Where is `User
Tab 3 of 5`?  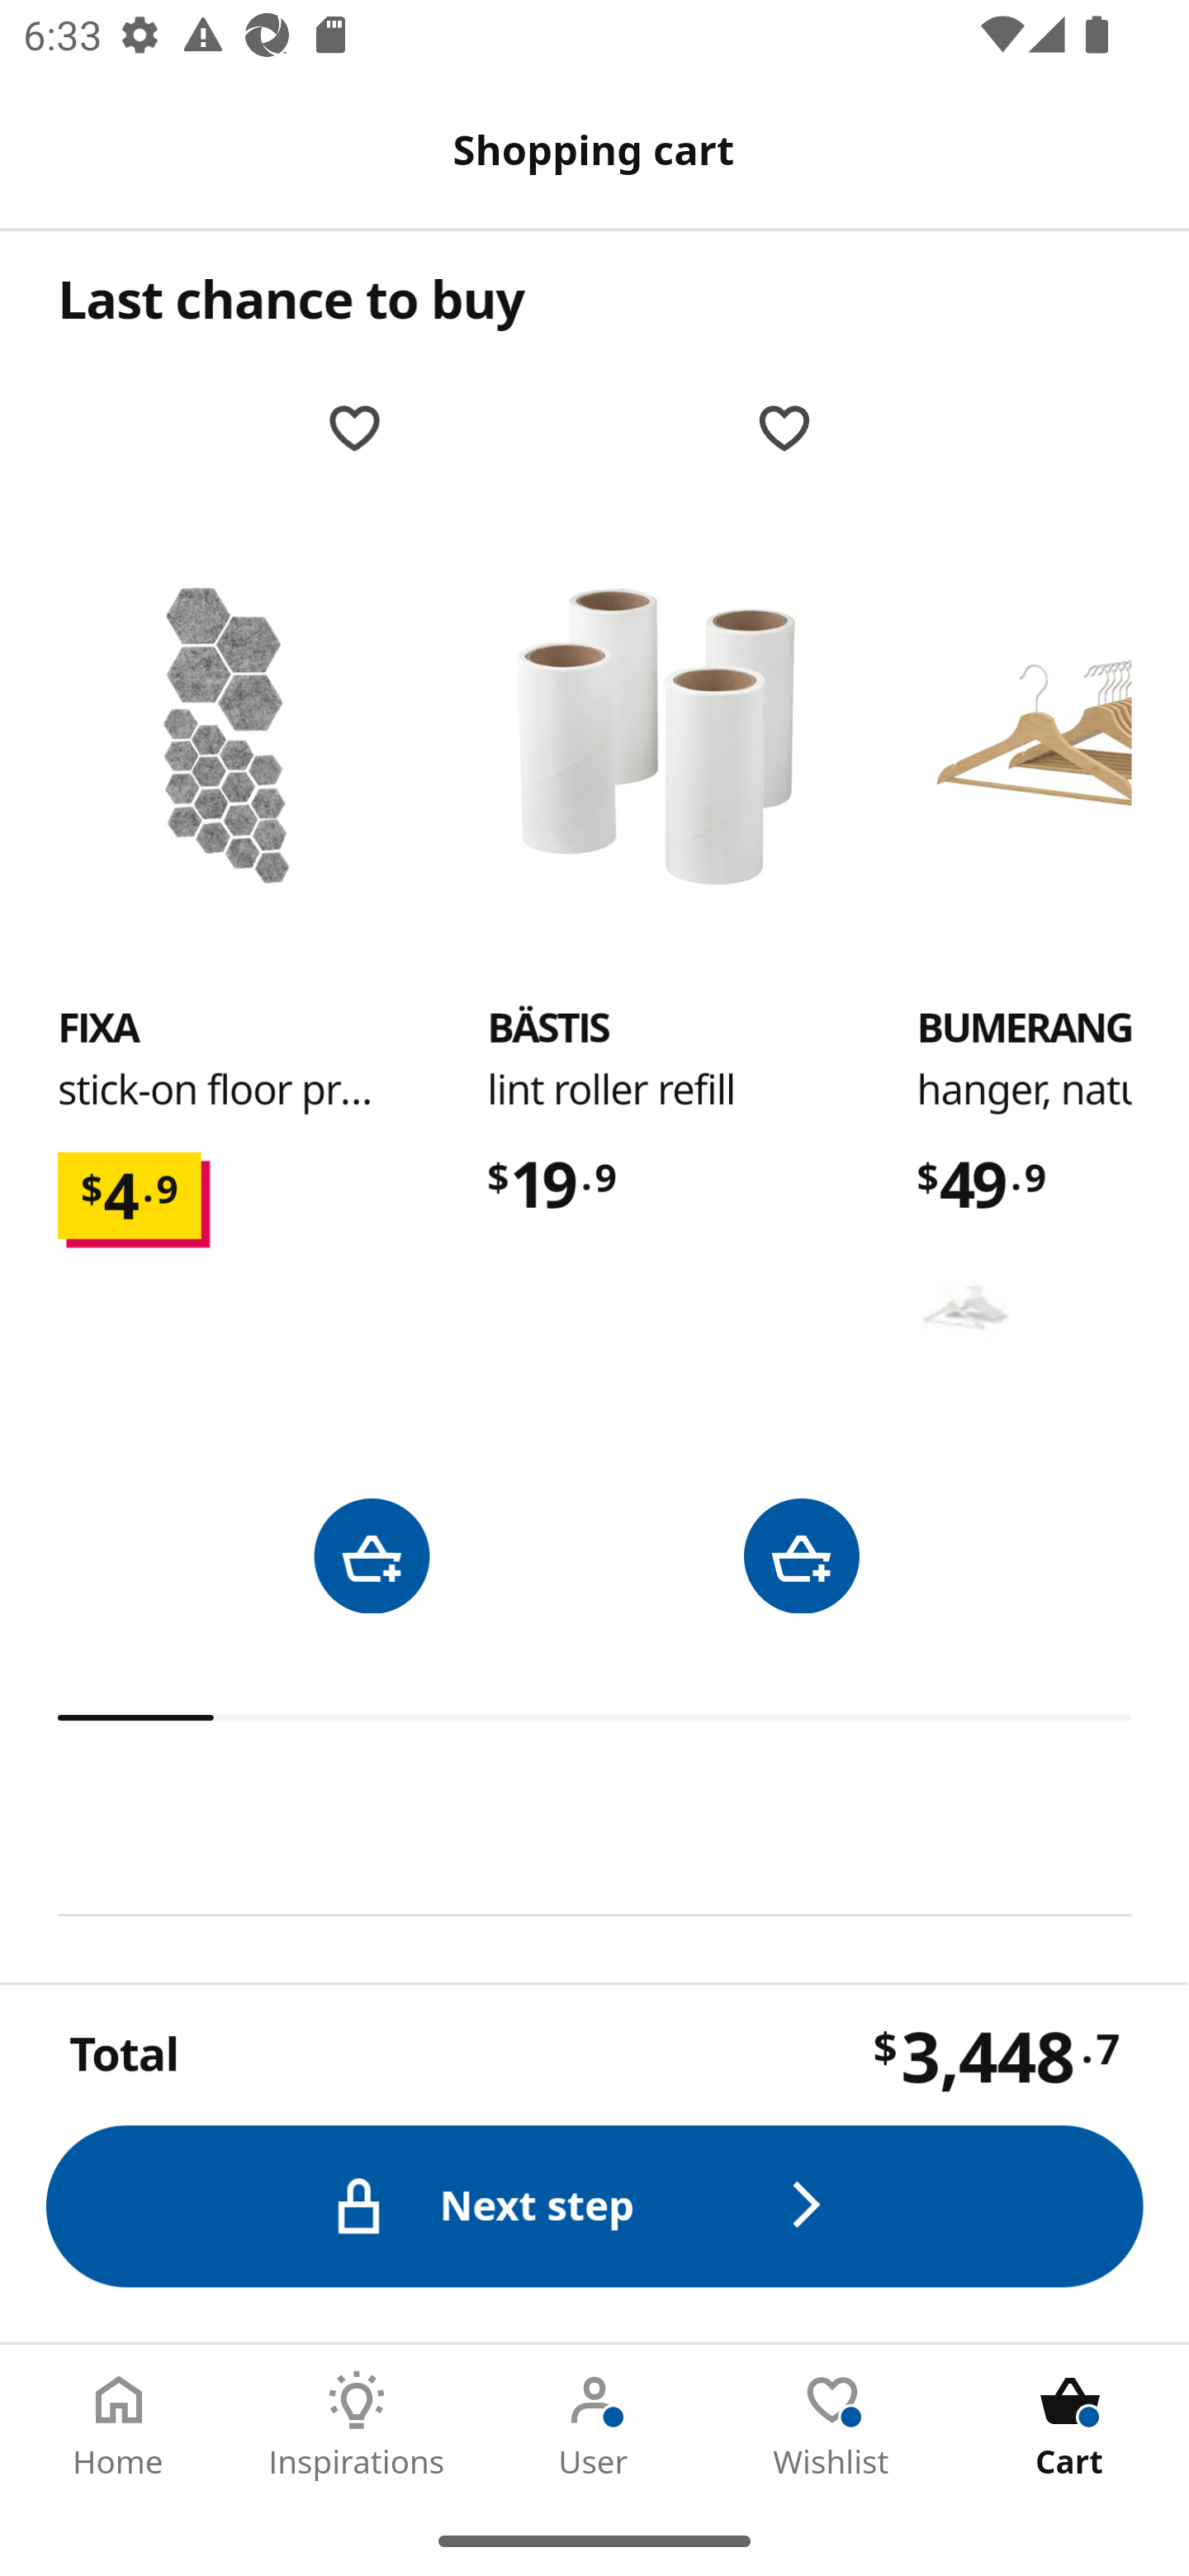 User
Tab 3 of 5 is located at coordinates (594, 2425).